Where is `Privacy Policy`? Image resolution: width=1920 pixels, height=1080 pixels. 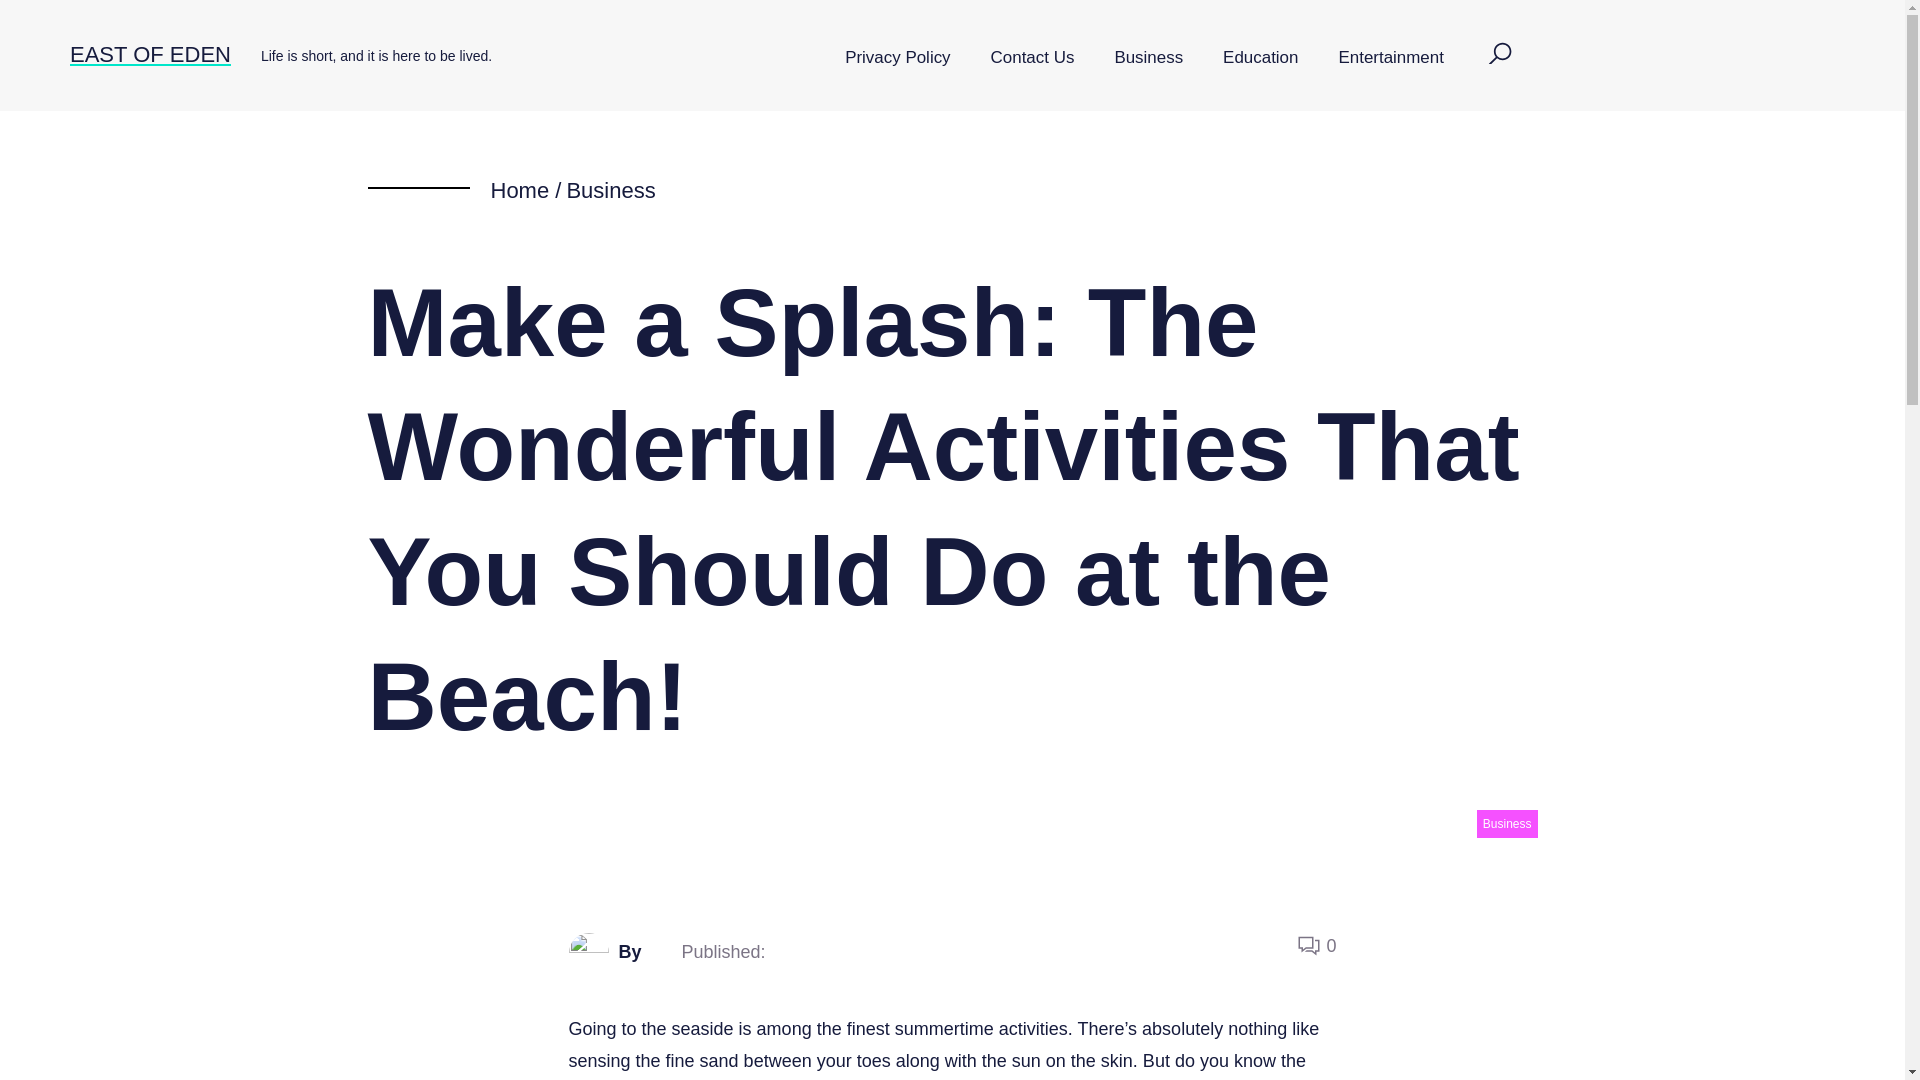 Privacy Policy is located at coordinates (897, 58).